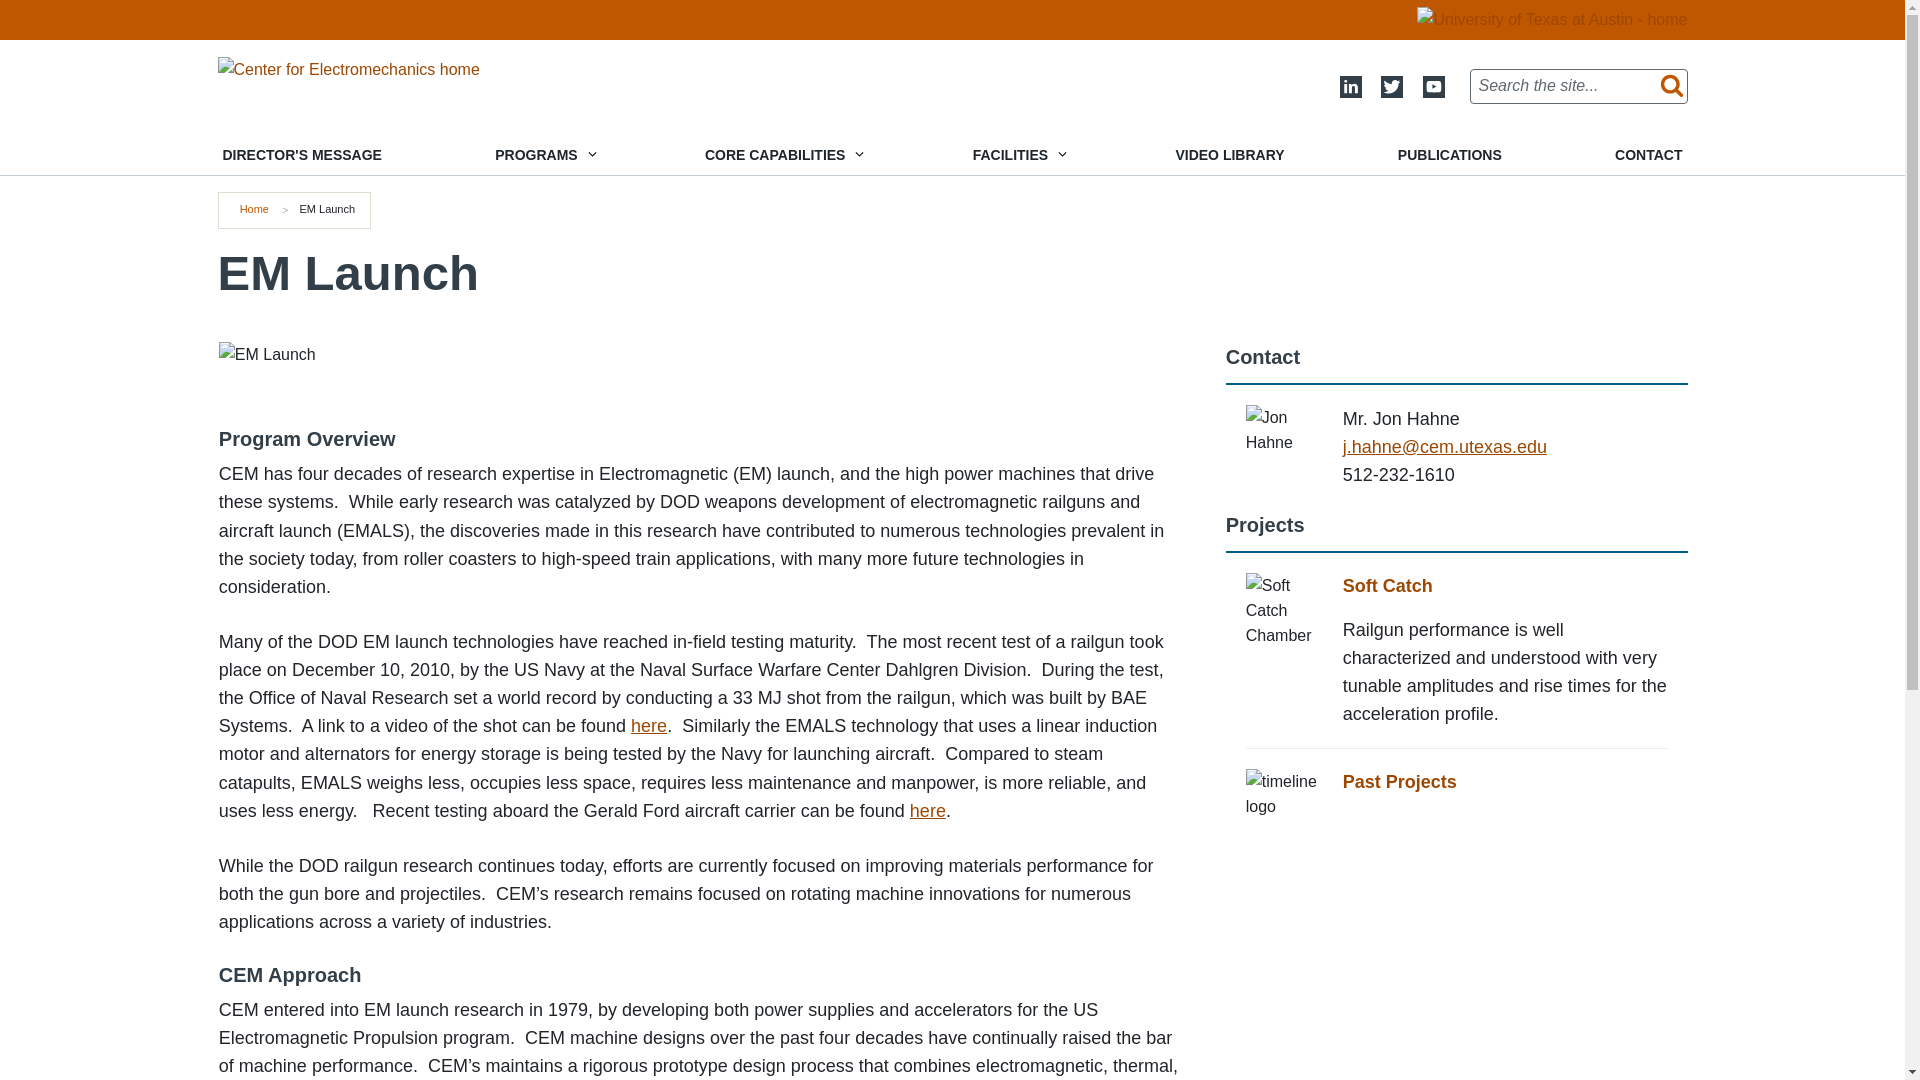  What do you see at coordinates (254, 208) in the screenshot?
I see `Home` at bounding box center [254, 208].